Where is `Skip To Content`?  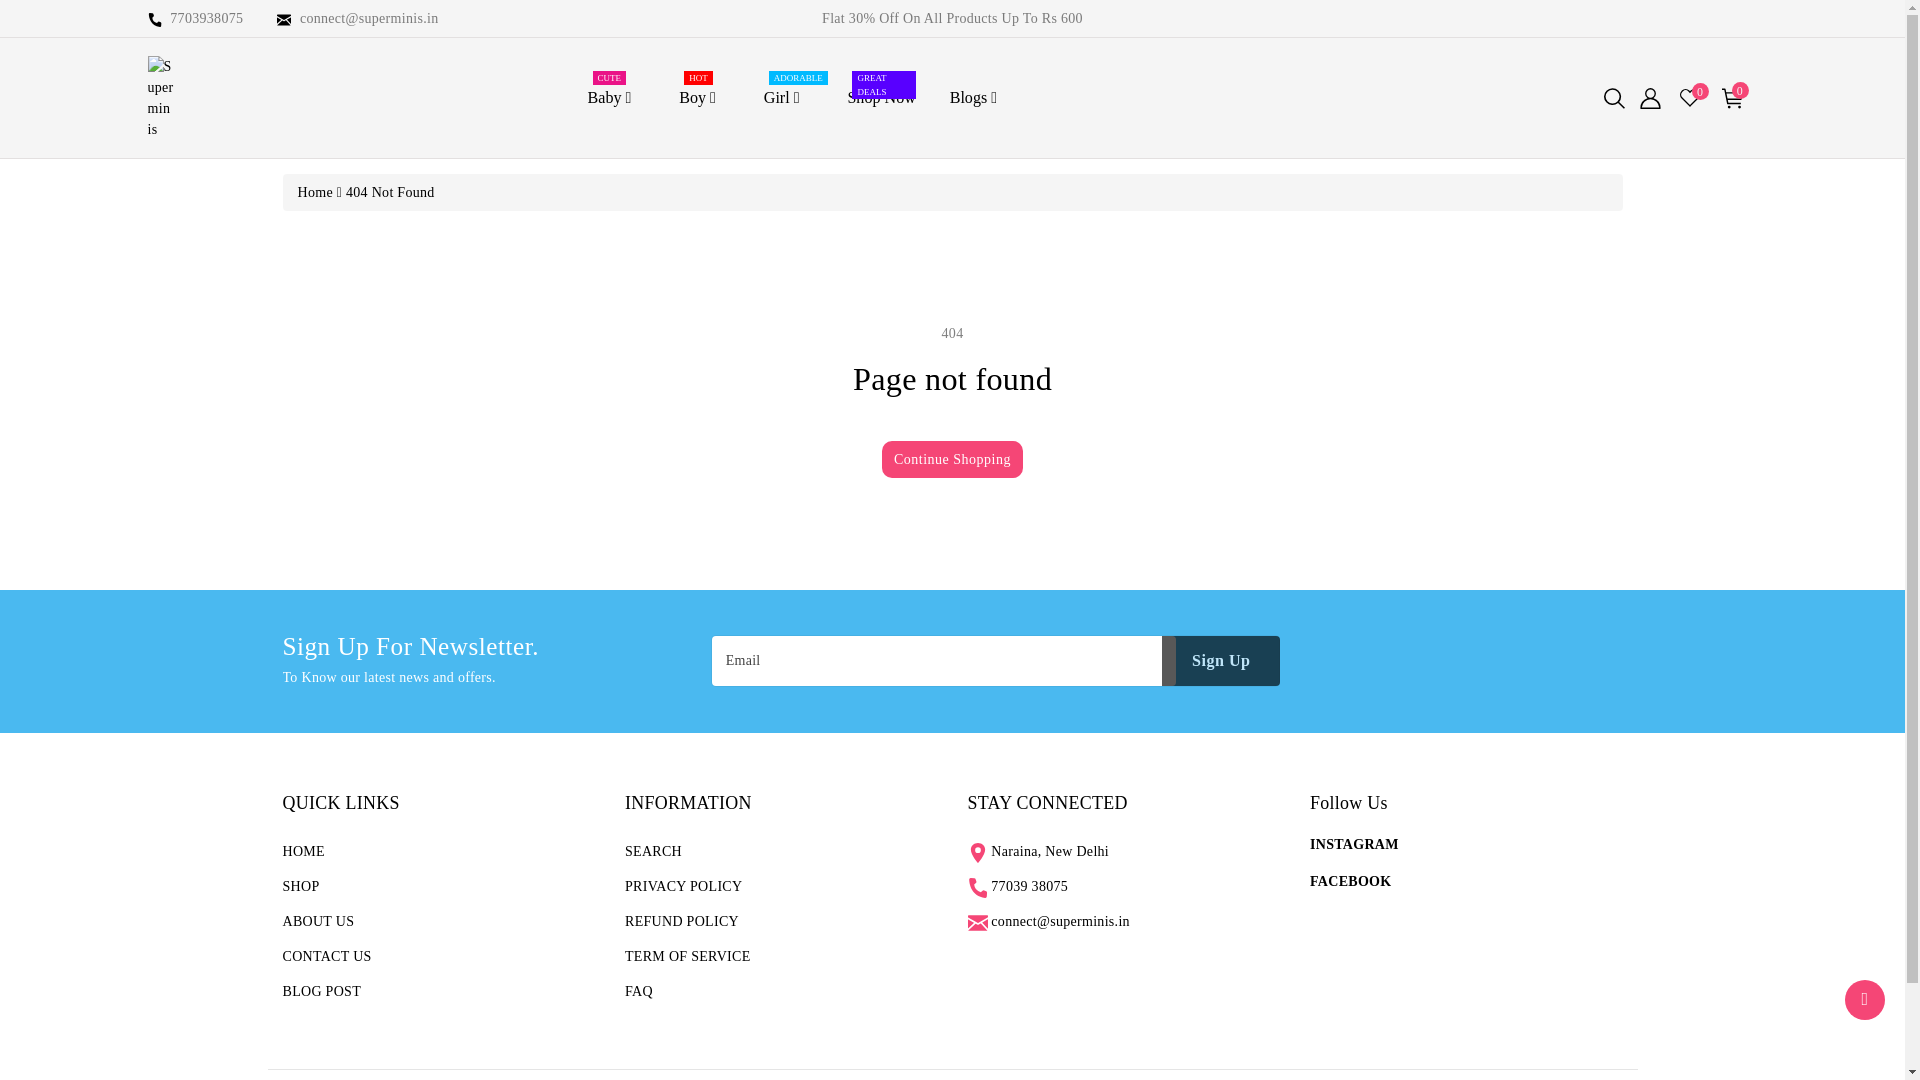
Skip To Content is located at coordinates (1354, 844).